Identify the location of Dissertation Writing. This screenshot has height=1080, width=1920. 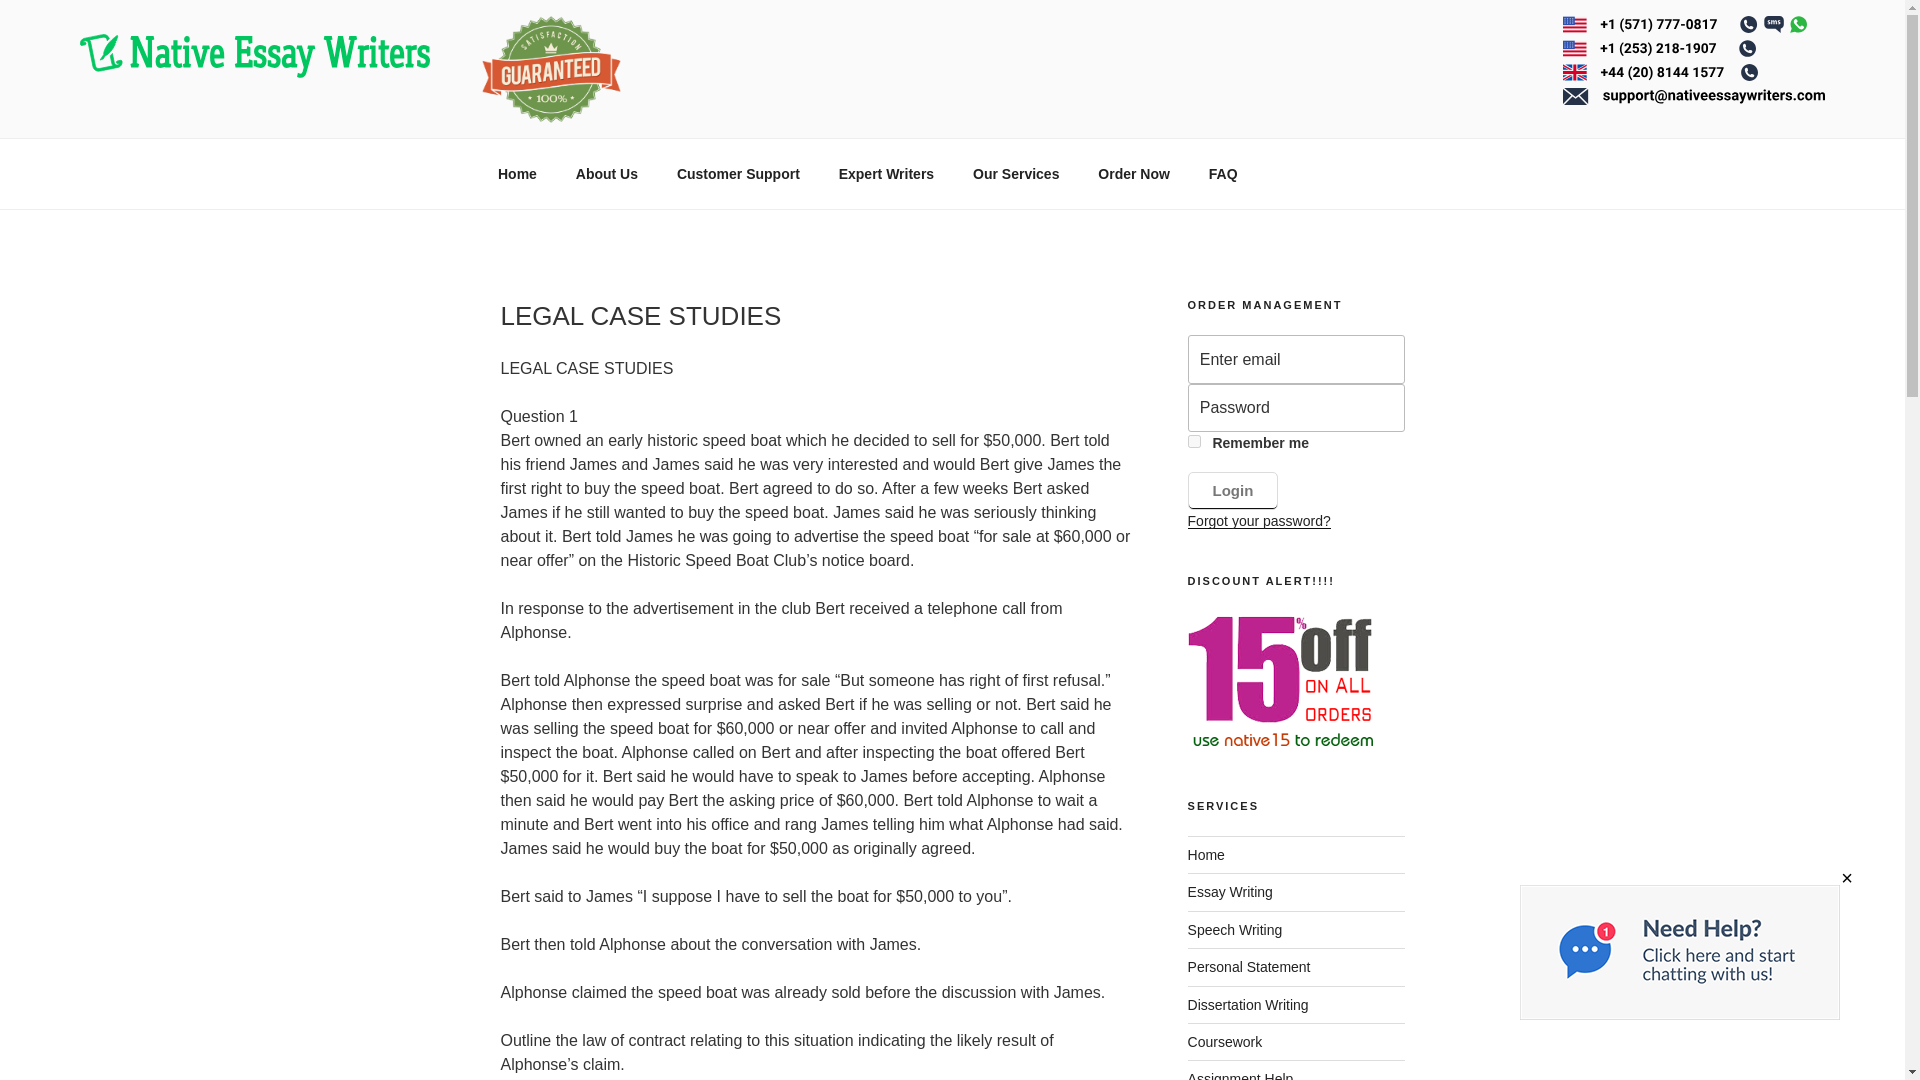
(1248, 1004).